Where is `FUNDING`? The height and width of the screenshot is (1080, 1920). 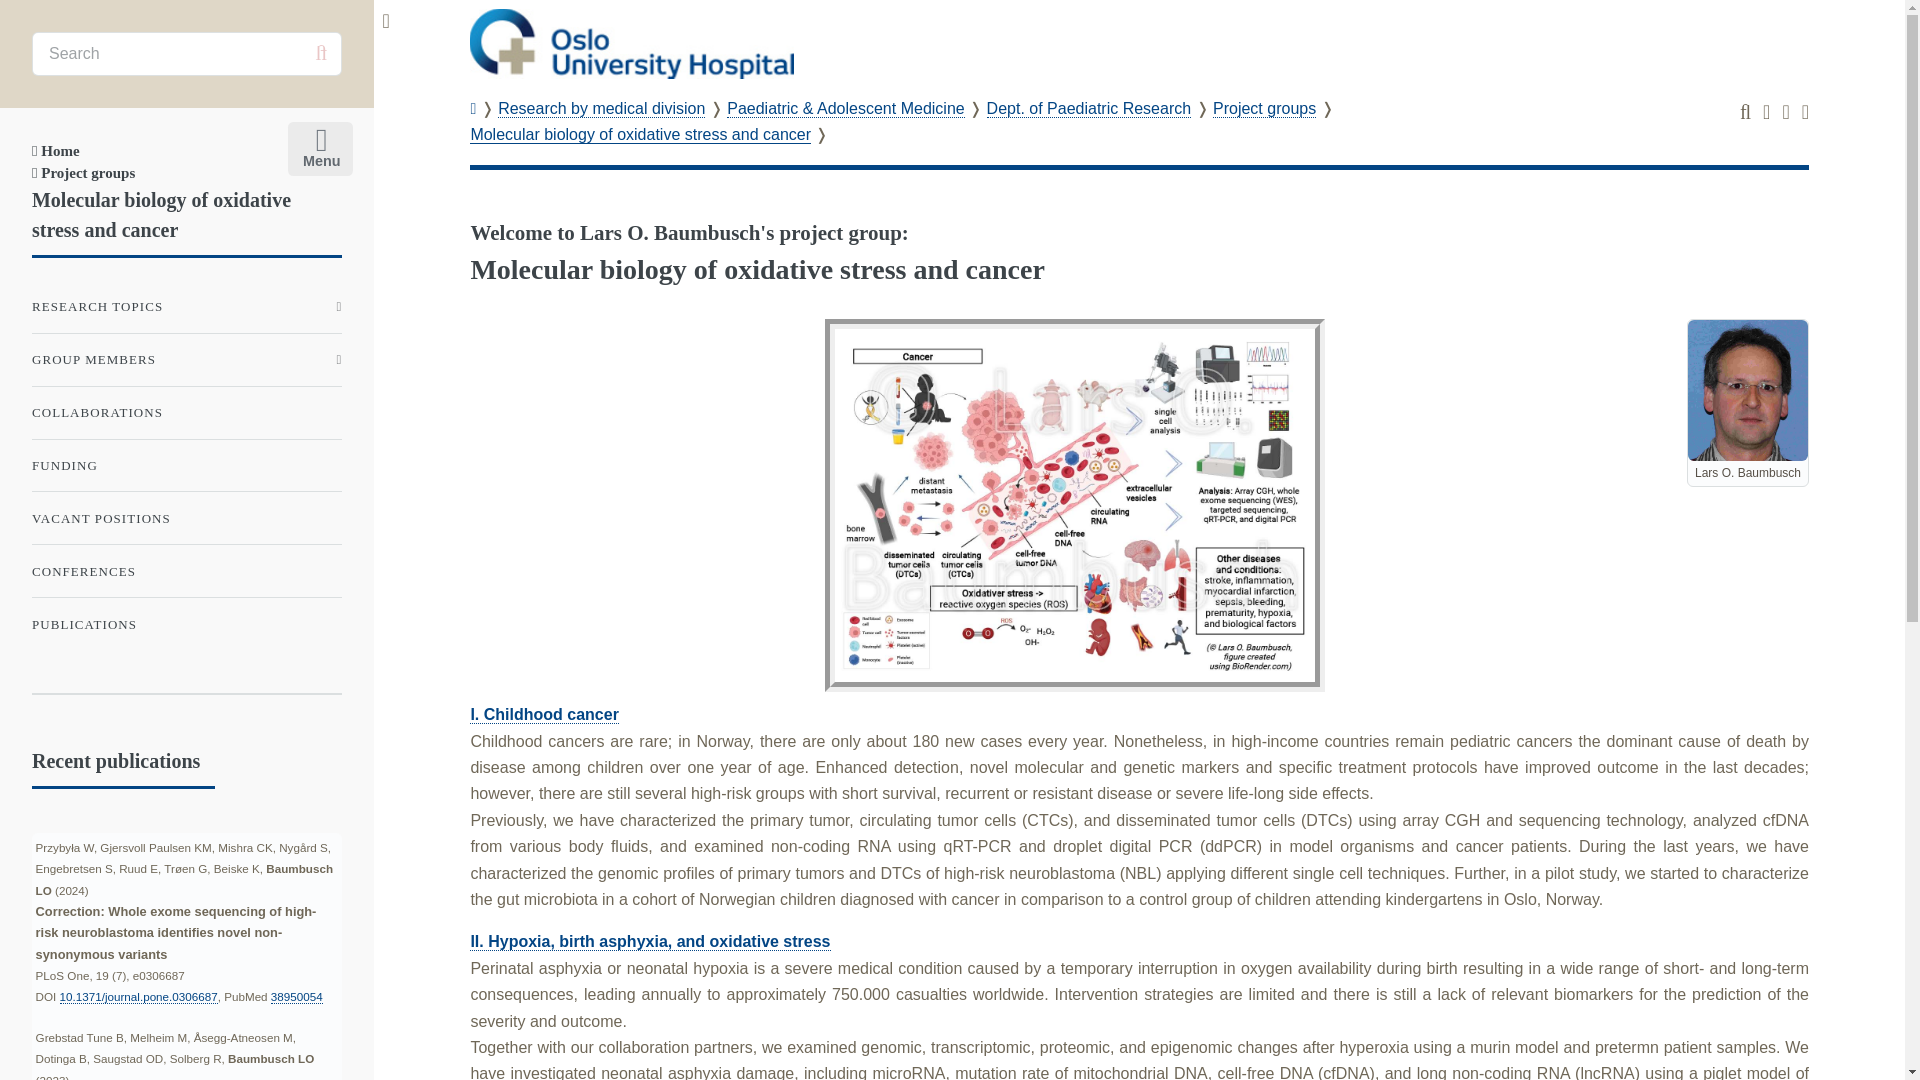
FUNDING is located at coordinates (186, 466).